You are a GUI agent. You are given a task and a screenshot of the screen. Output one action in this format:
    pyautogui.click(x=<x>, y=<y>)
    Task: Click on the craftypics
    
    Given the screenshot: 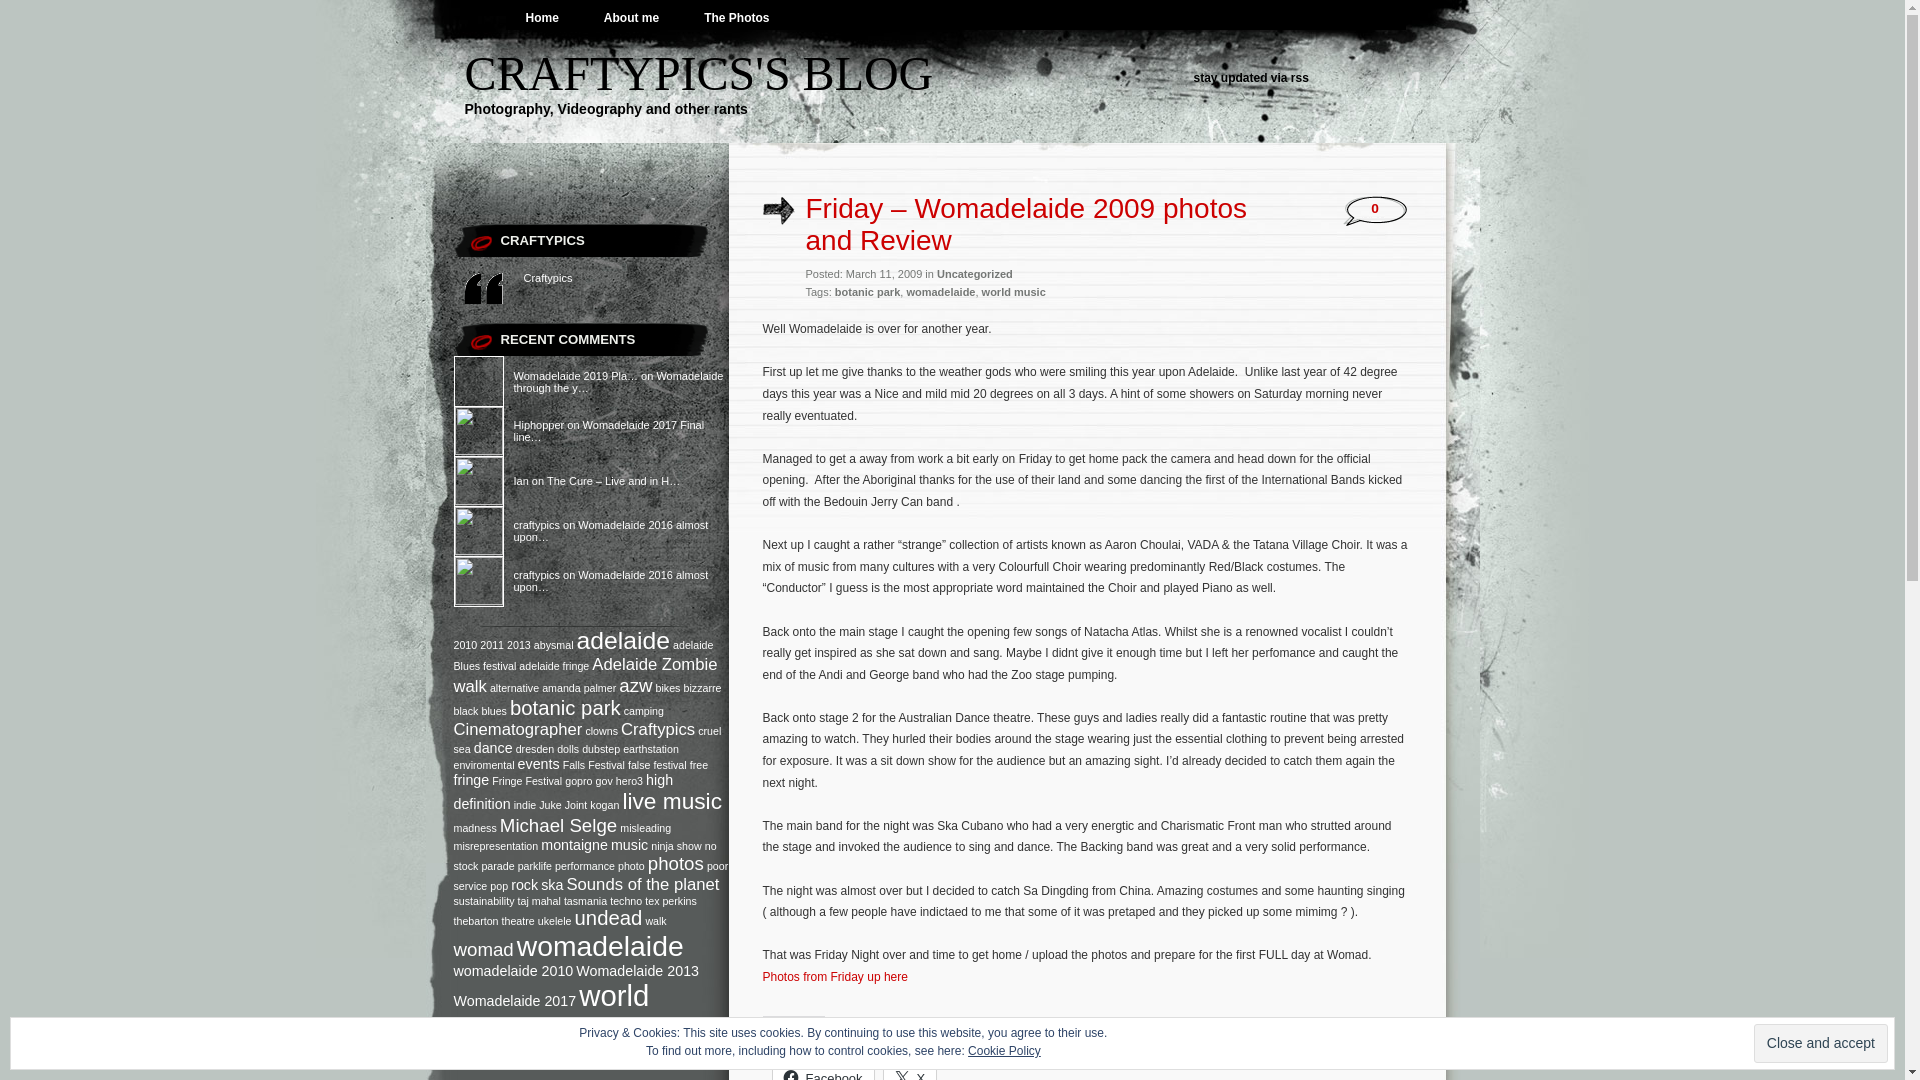 What is the action you would take?
    pyautogui.click(x=478, y=581)
    